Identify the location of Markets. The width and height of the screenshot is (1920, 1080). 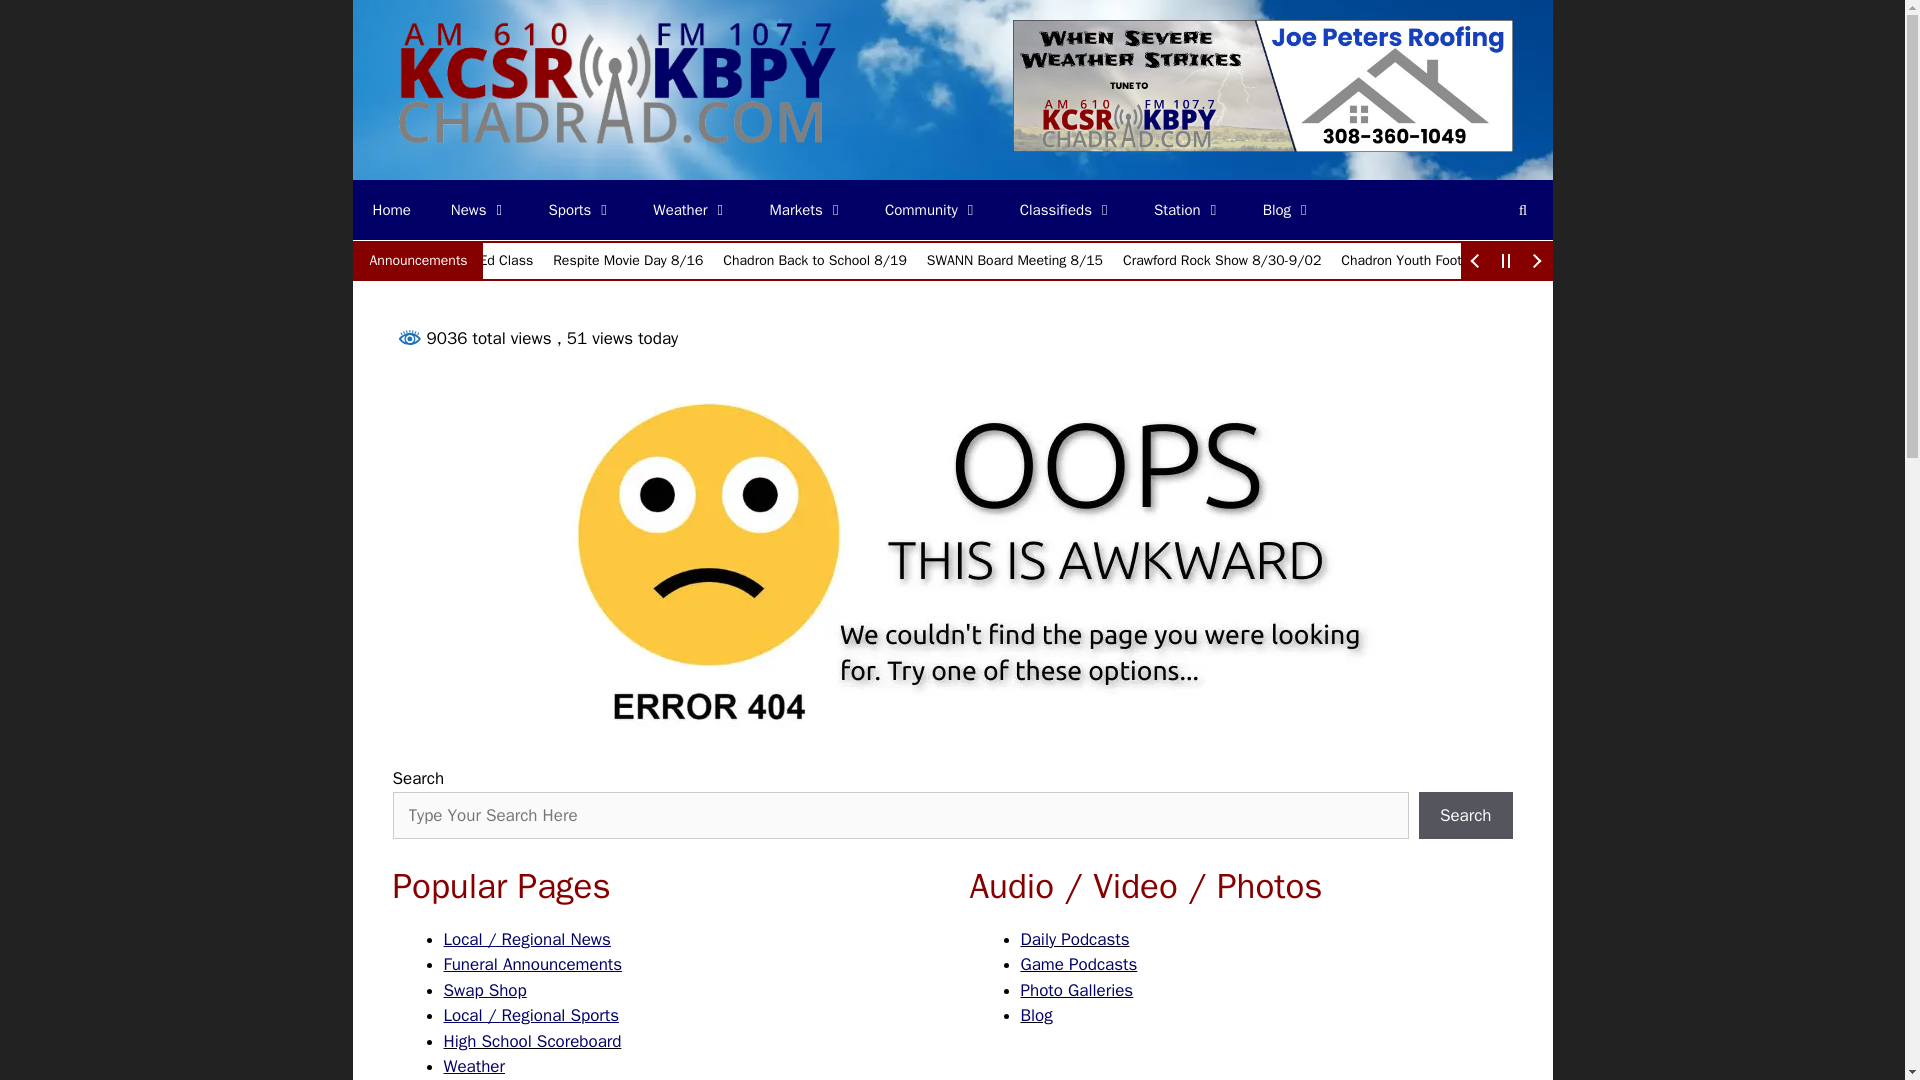
(808, 210).